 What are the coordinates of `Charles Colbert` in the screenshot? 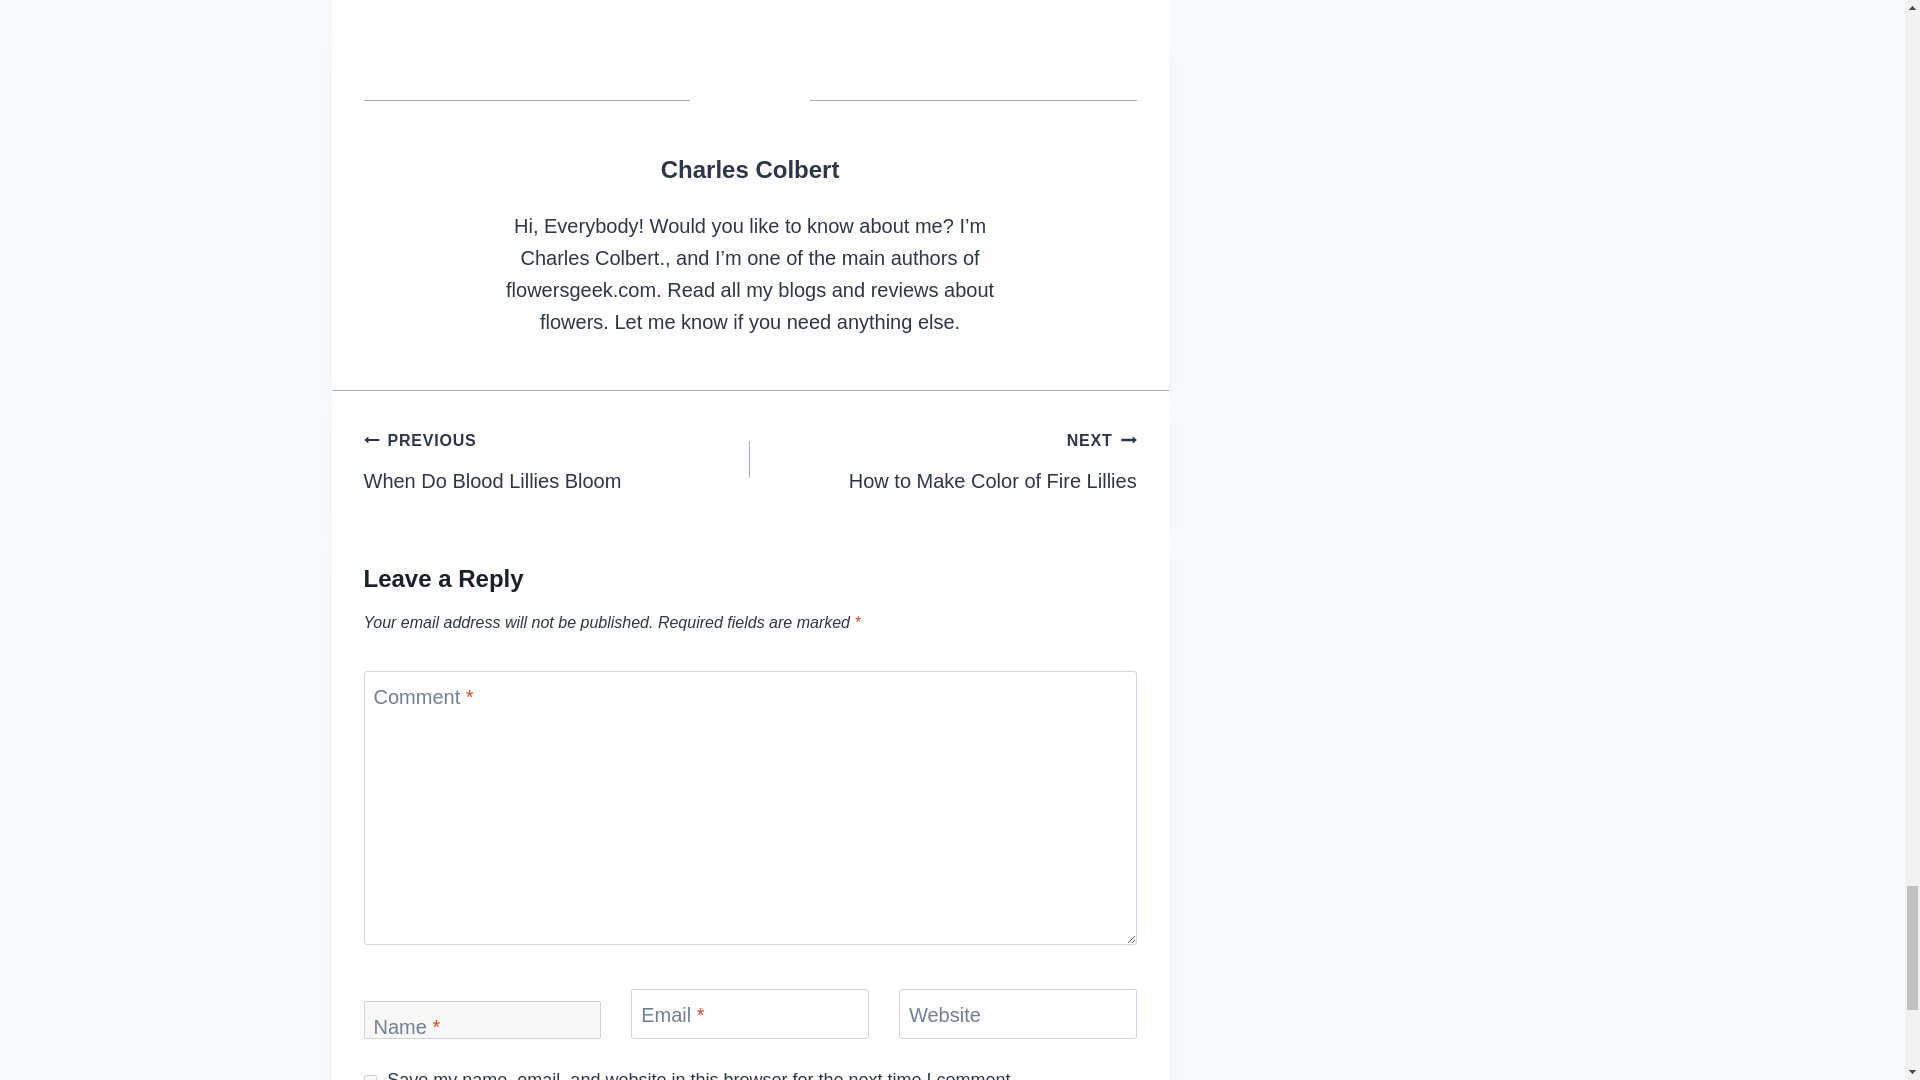 It's located at (750, 168).